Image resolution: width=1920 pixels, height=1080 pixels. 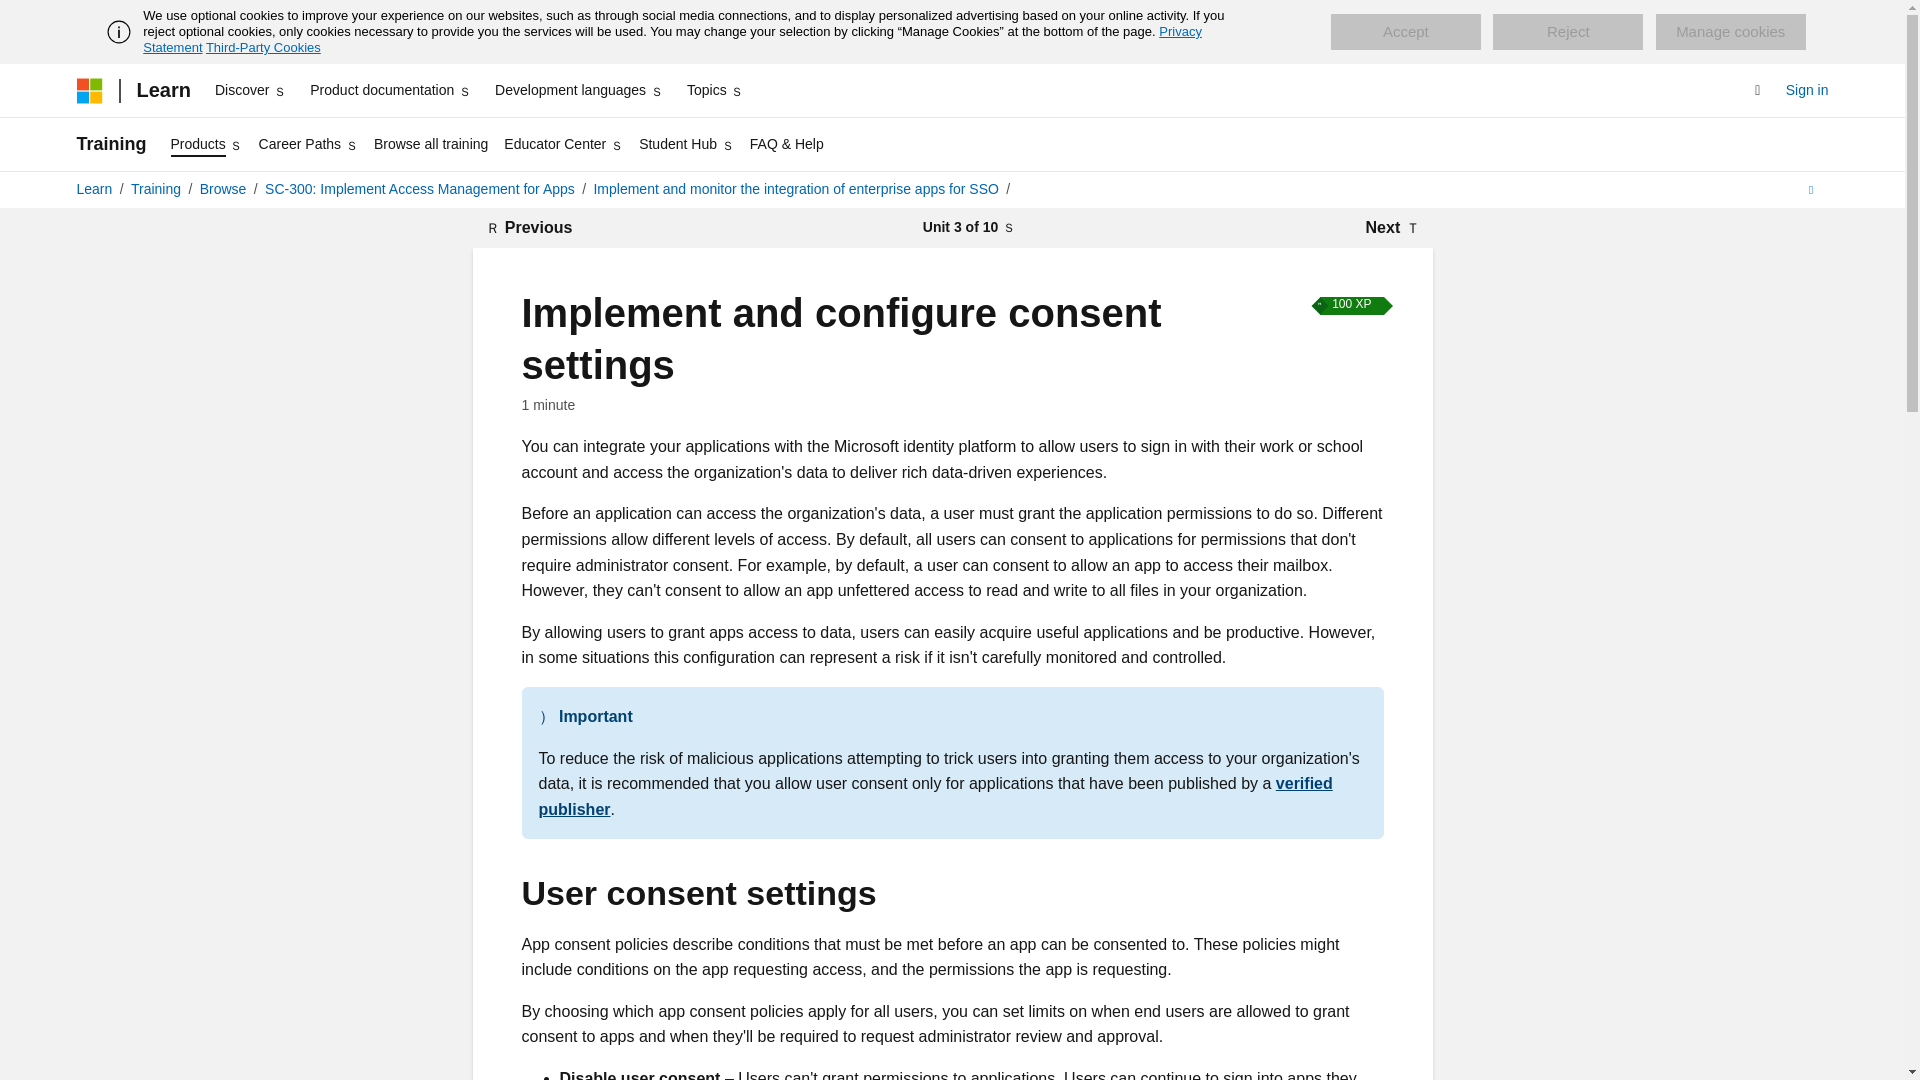 I want to click on Products, so click(x=207, y=144).